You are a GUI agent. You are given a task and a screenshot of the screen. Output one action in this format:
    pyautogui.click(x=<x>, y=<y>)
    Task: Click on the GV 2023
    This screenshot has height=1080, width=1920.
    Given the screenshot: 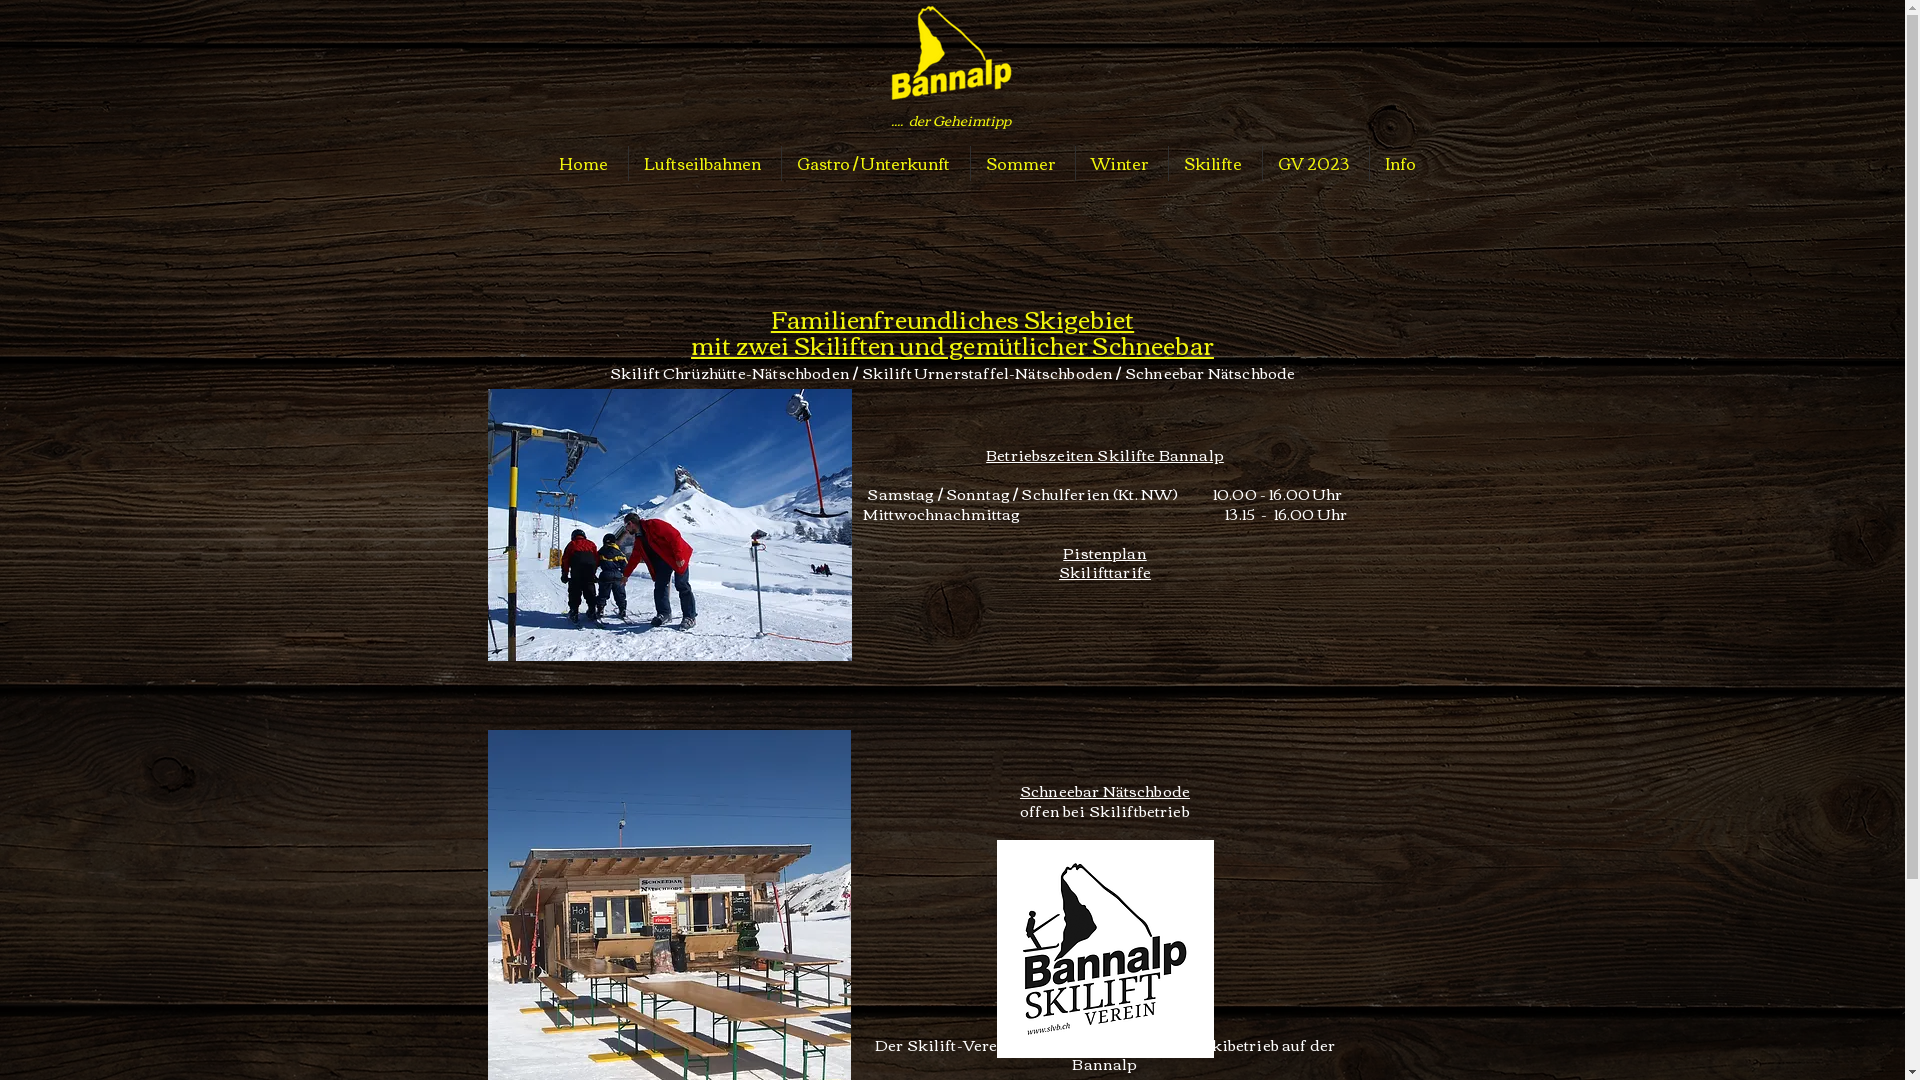 What is the action you would take?
    pyautogui.click(x=1315, y=164)
    